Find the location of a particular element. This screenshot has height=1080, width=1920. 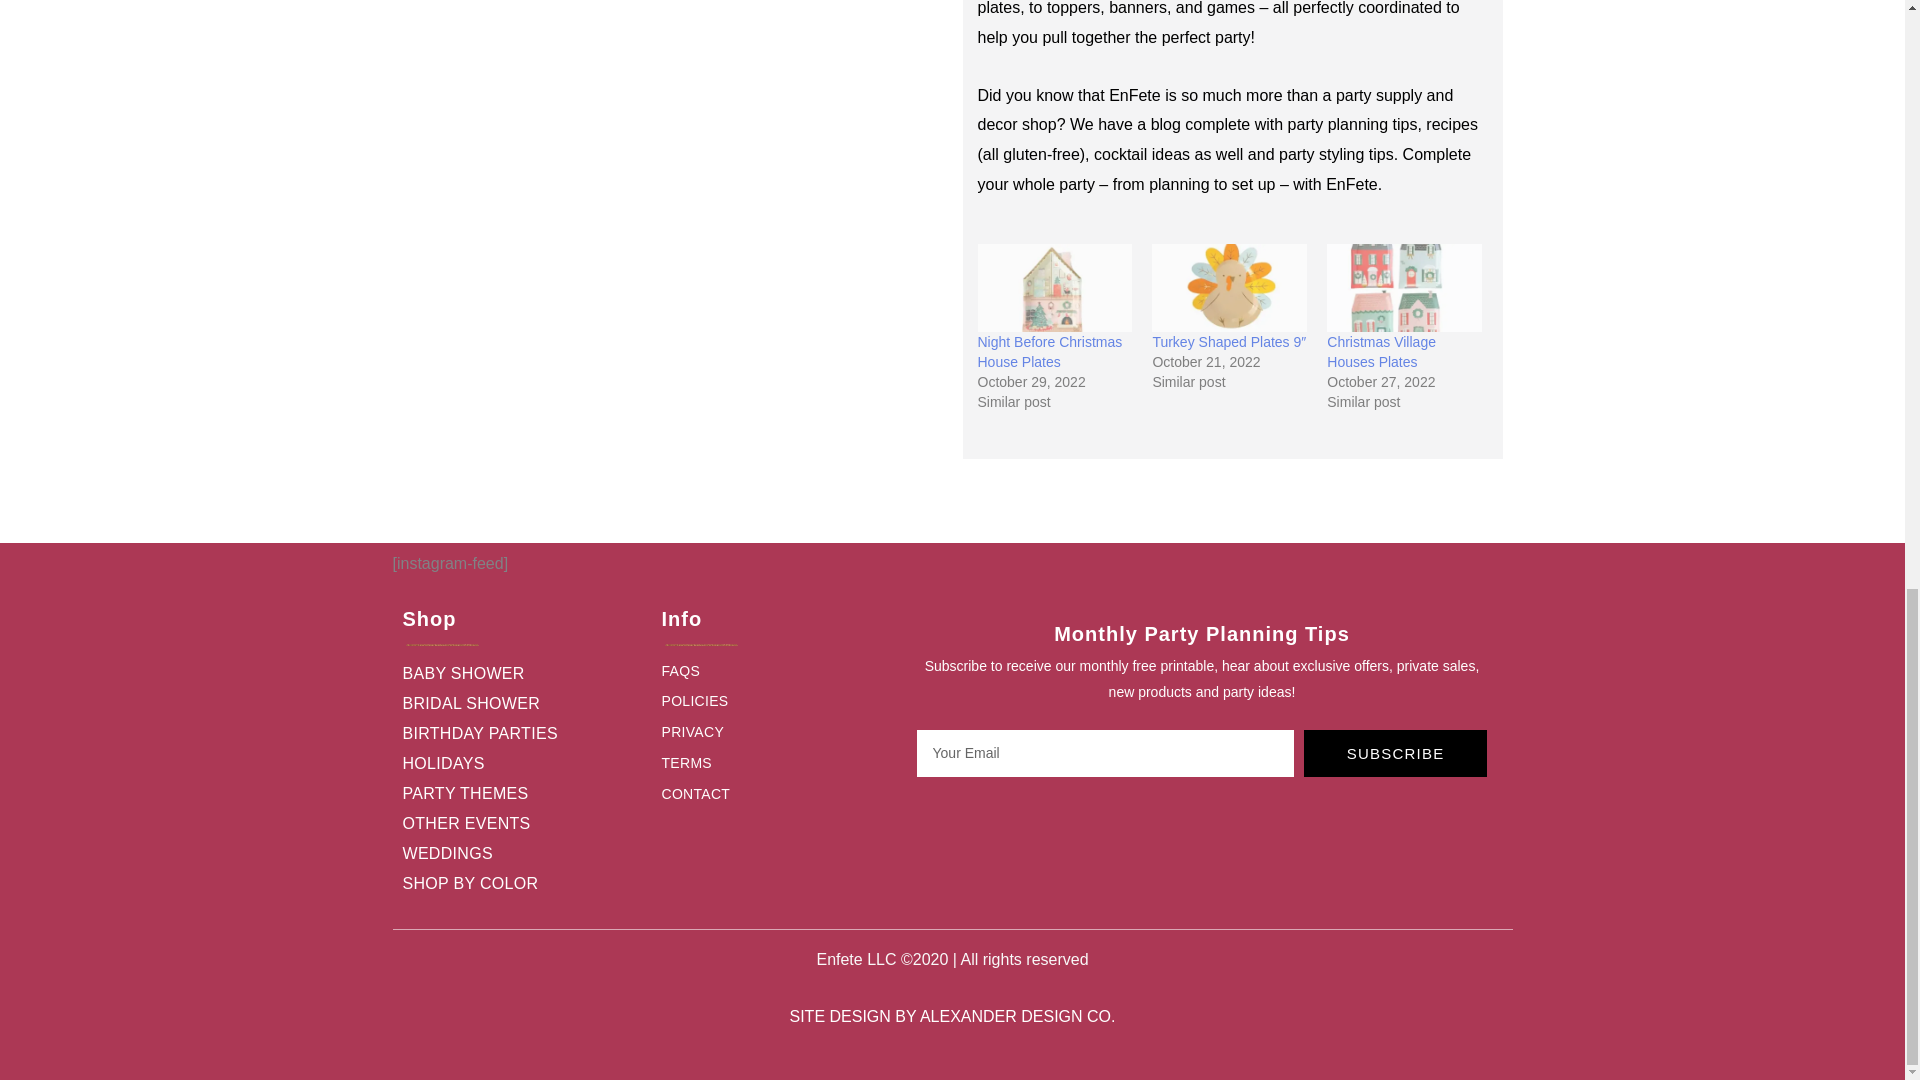

Christmas Village Houses Plates is located at coordinates (1404, 288).